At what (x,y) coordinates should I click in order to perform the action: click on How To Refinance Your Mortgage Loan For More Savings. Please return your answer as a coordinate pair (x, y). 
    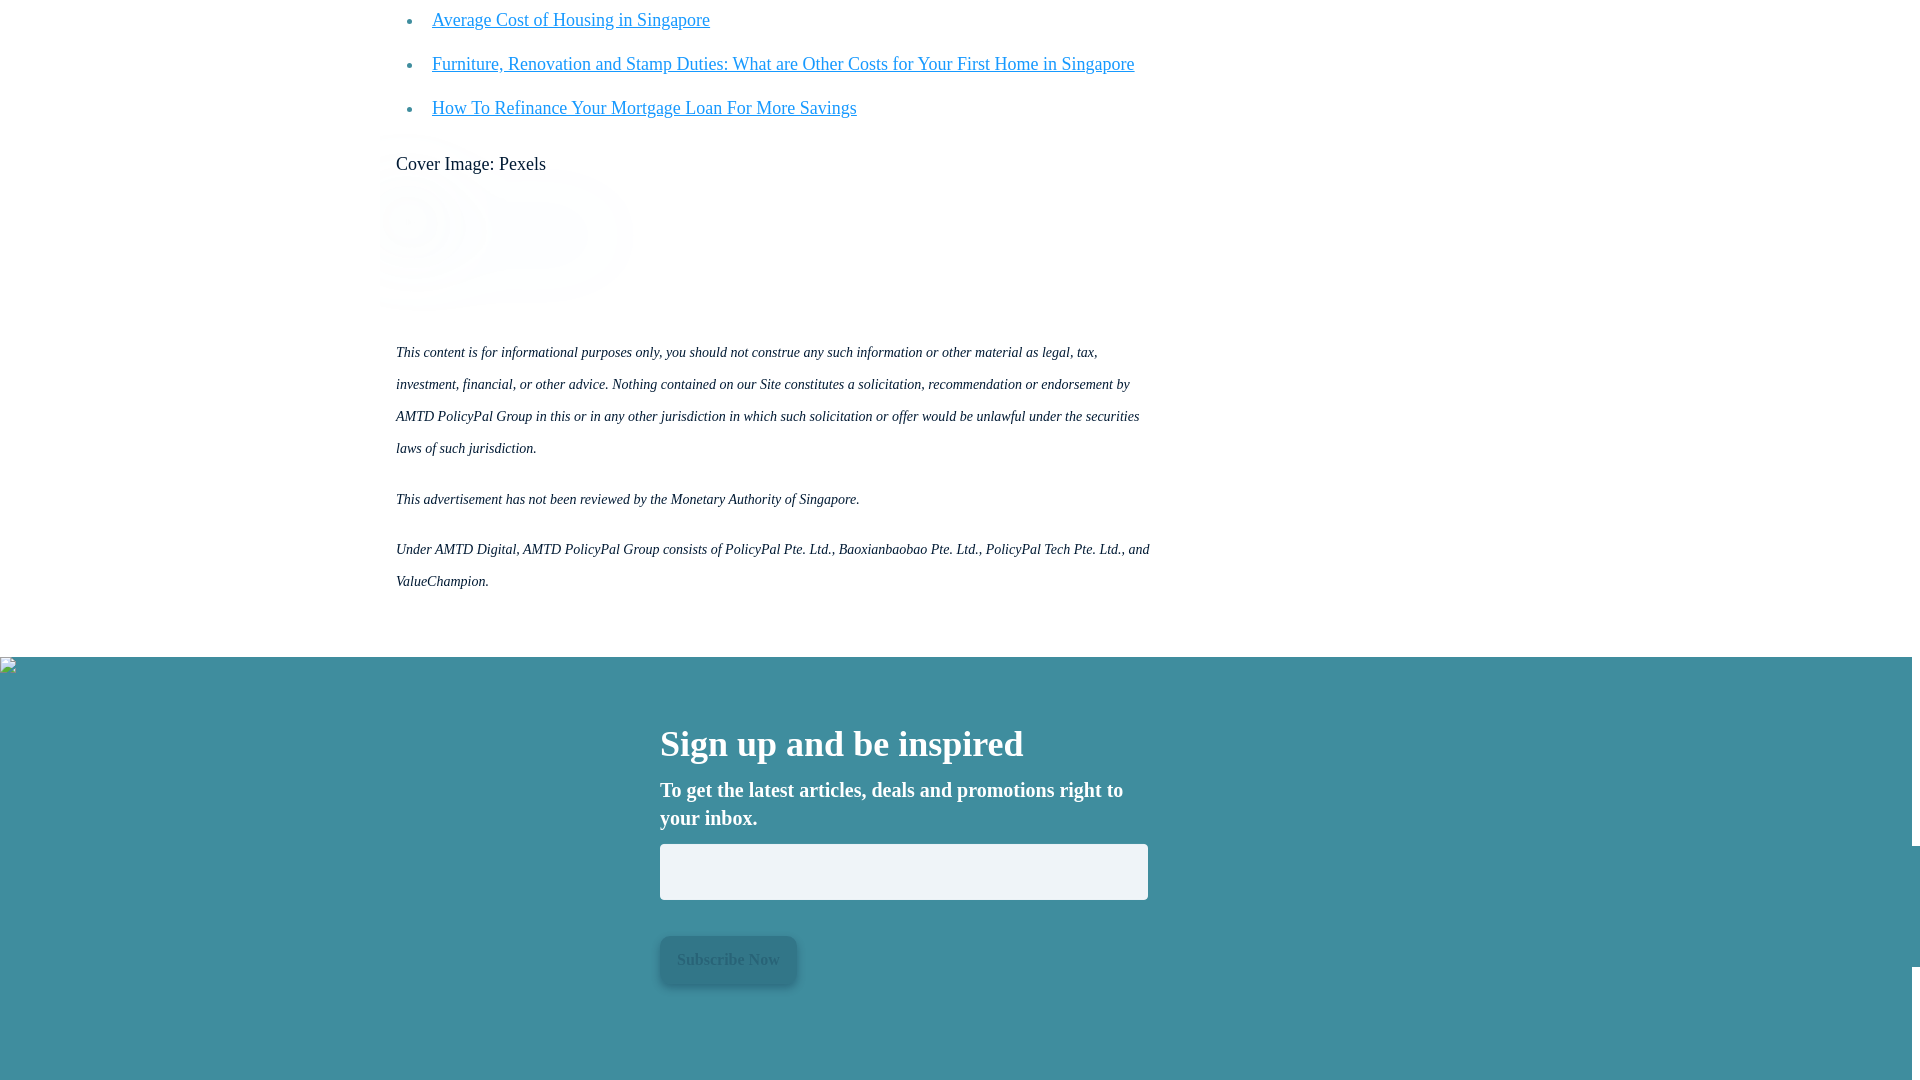
    Looking at the image, I should click on (644, 108).